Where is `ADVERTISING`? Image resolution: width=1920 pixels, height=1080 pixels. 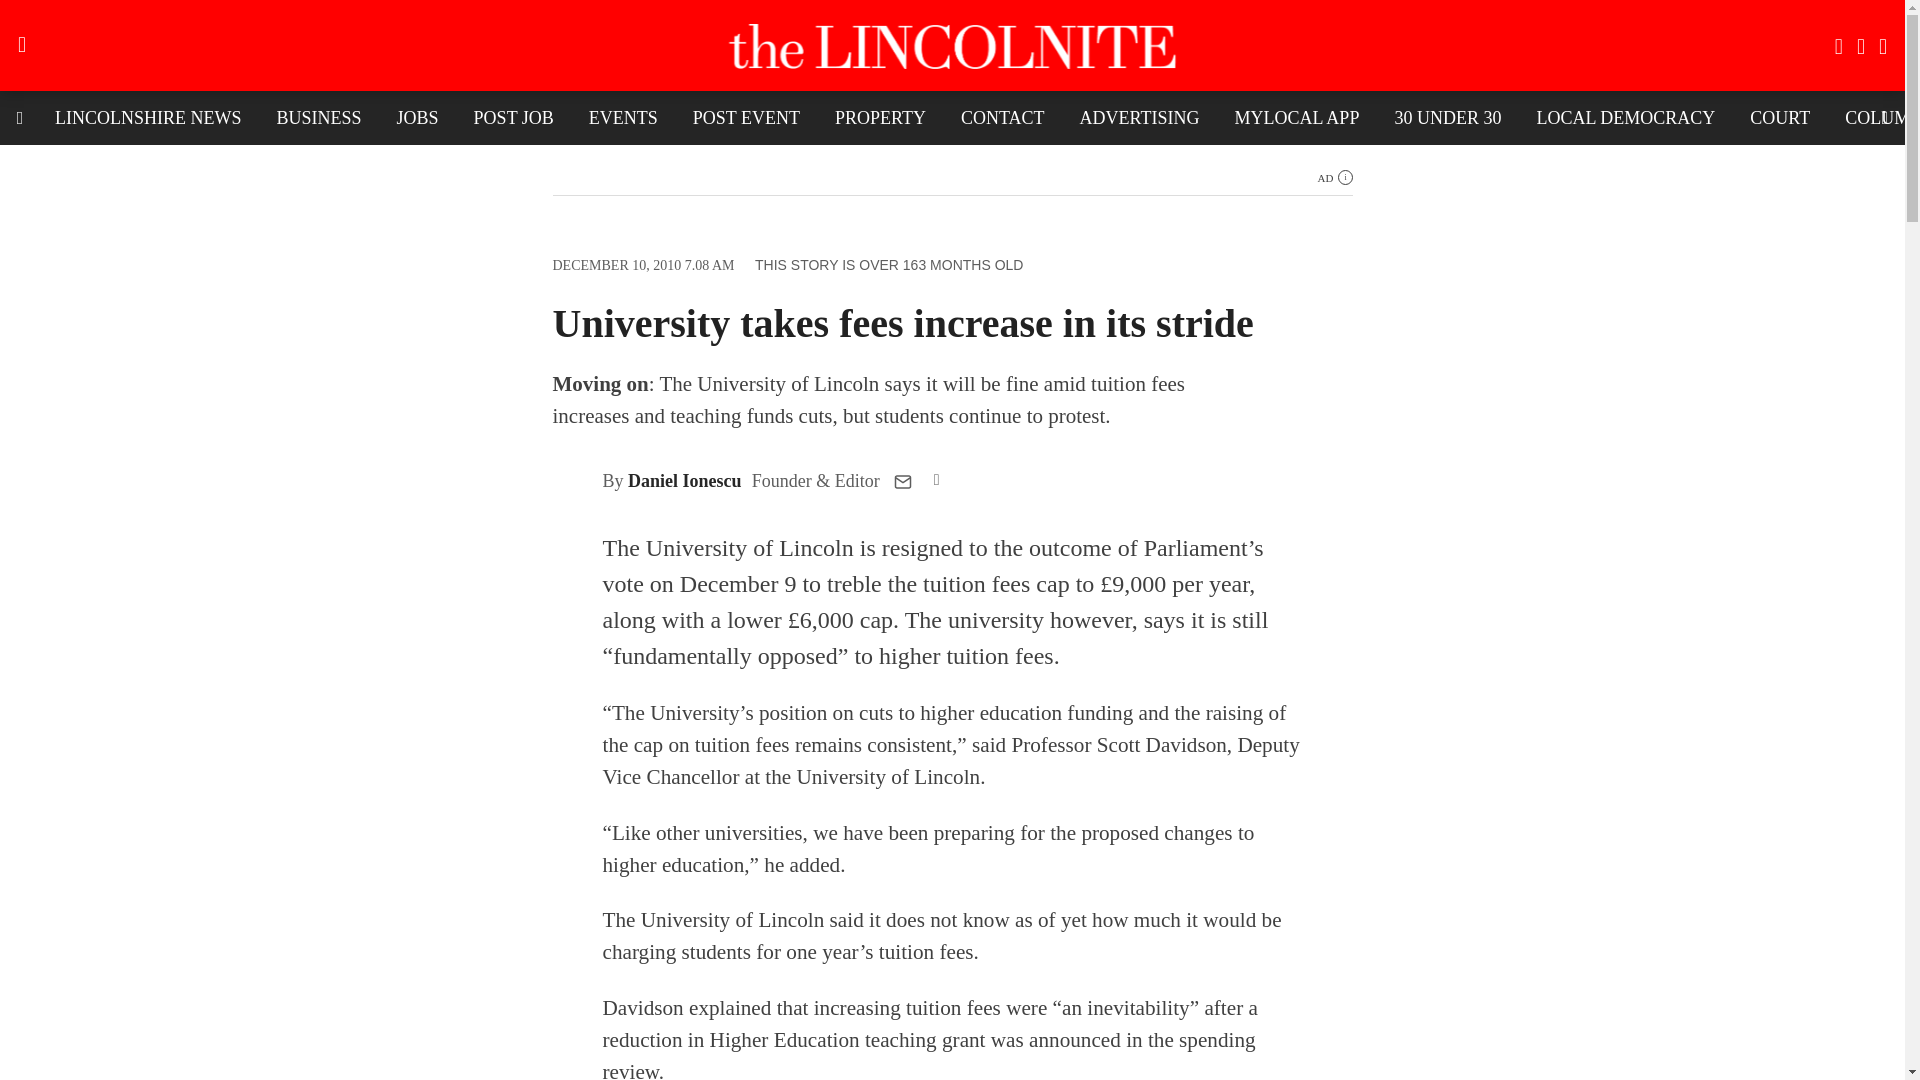
ADVERTISING is located at coordinates (1140, 117).